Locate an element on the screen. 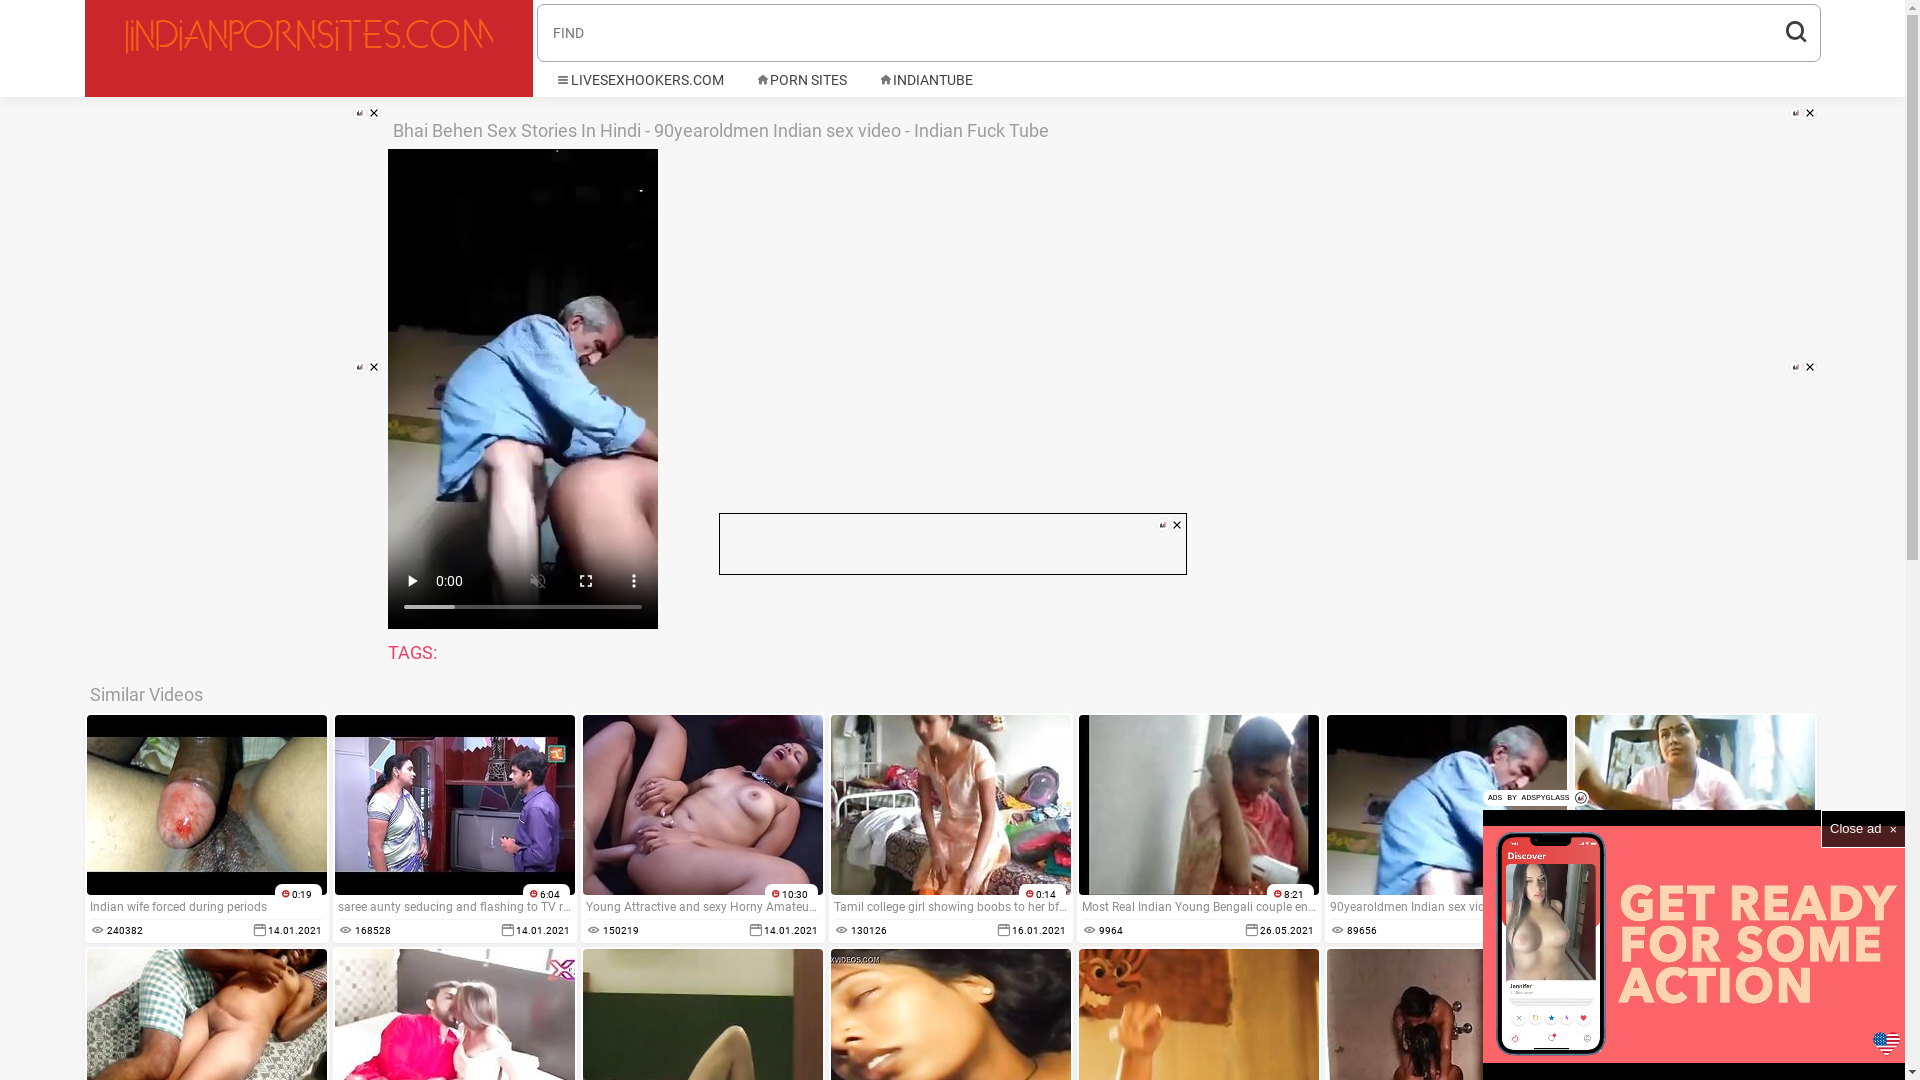  LIVESEXHOOKERS.COM is located at coordinates (640, 81).